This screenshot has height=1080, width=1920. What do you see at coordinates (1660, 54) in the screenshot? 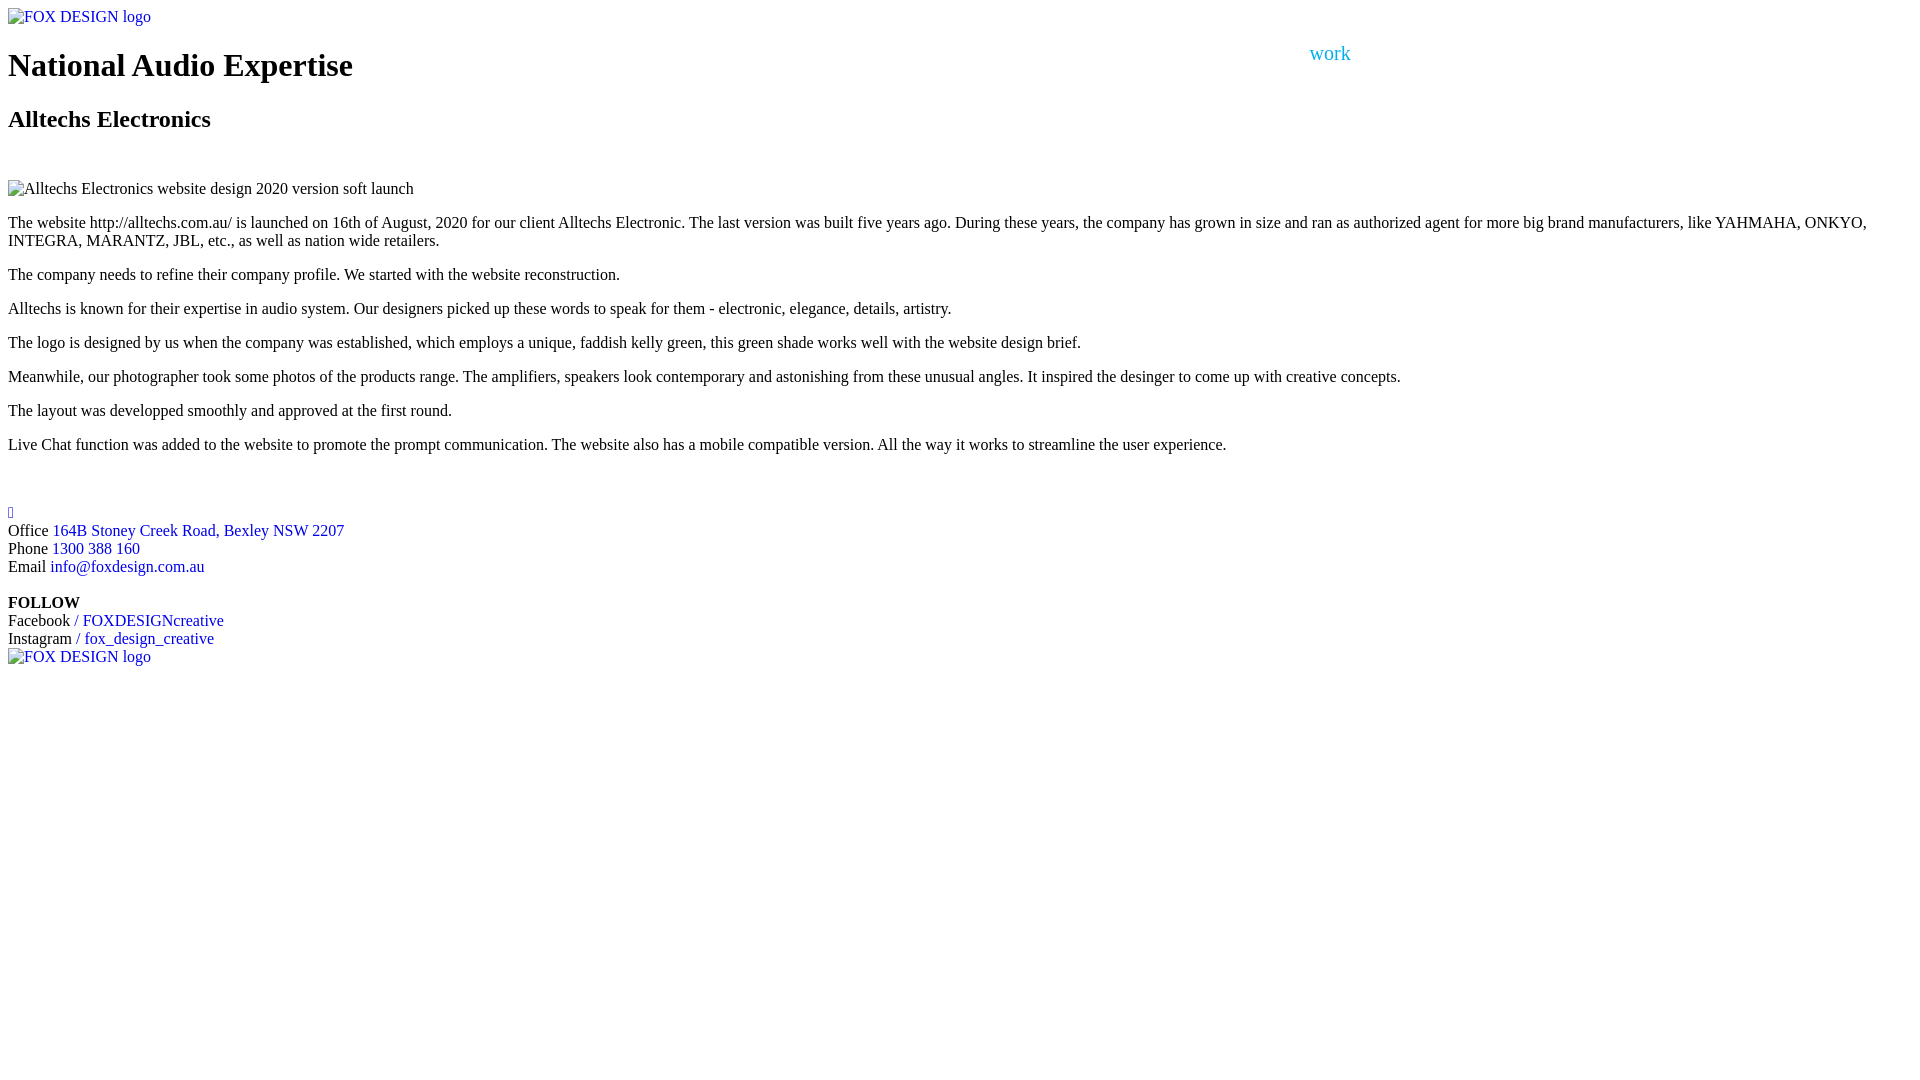
I see `about` at bounding box center [1660, 54].